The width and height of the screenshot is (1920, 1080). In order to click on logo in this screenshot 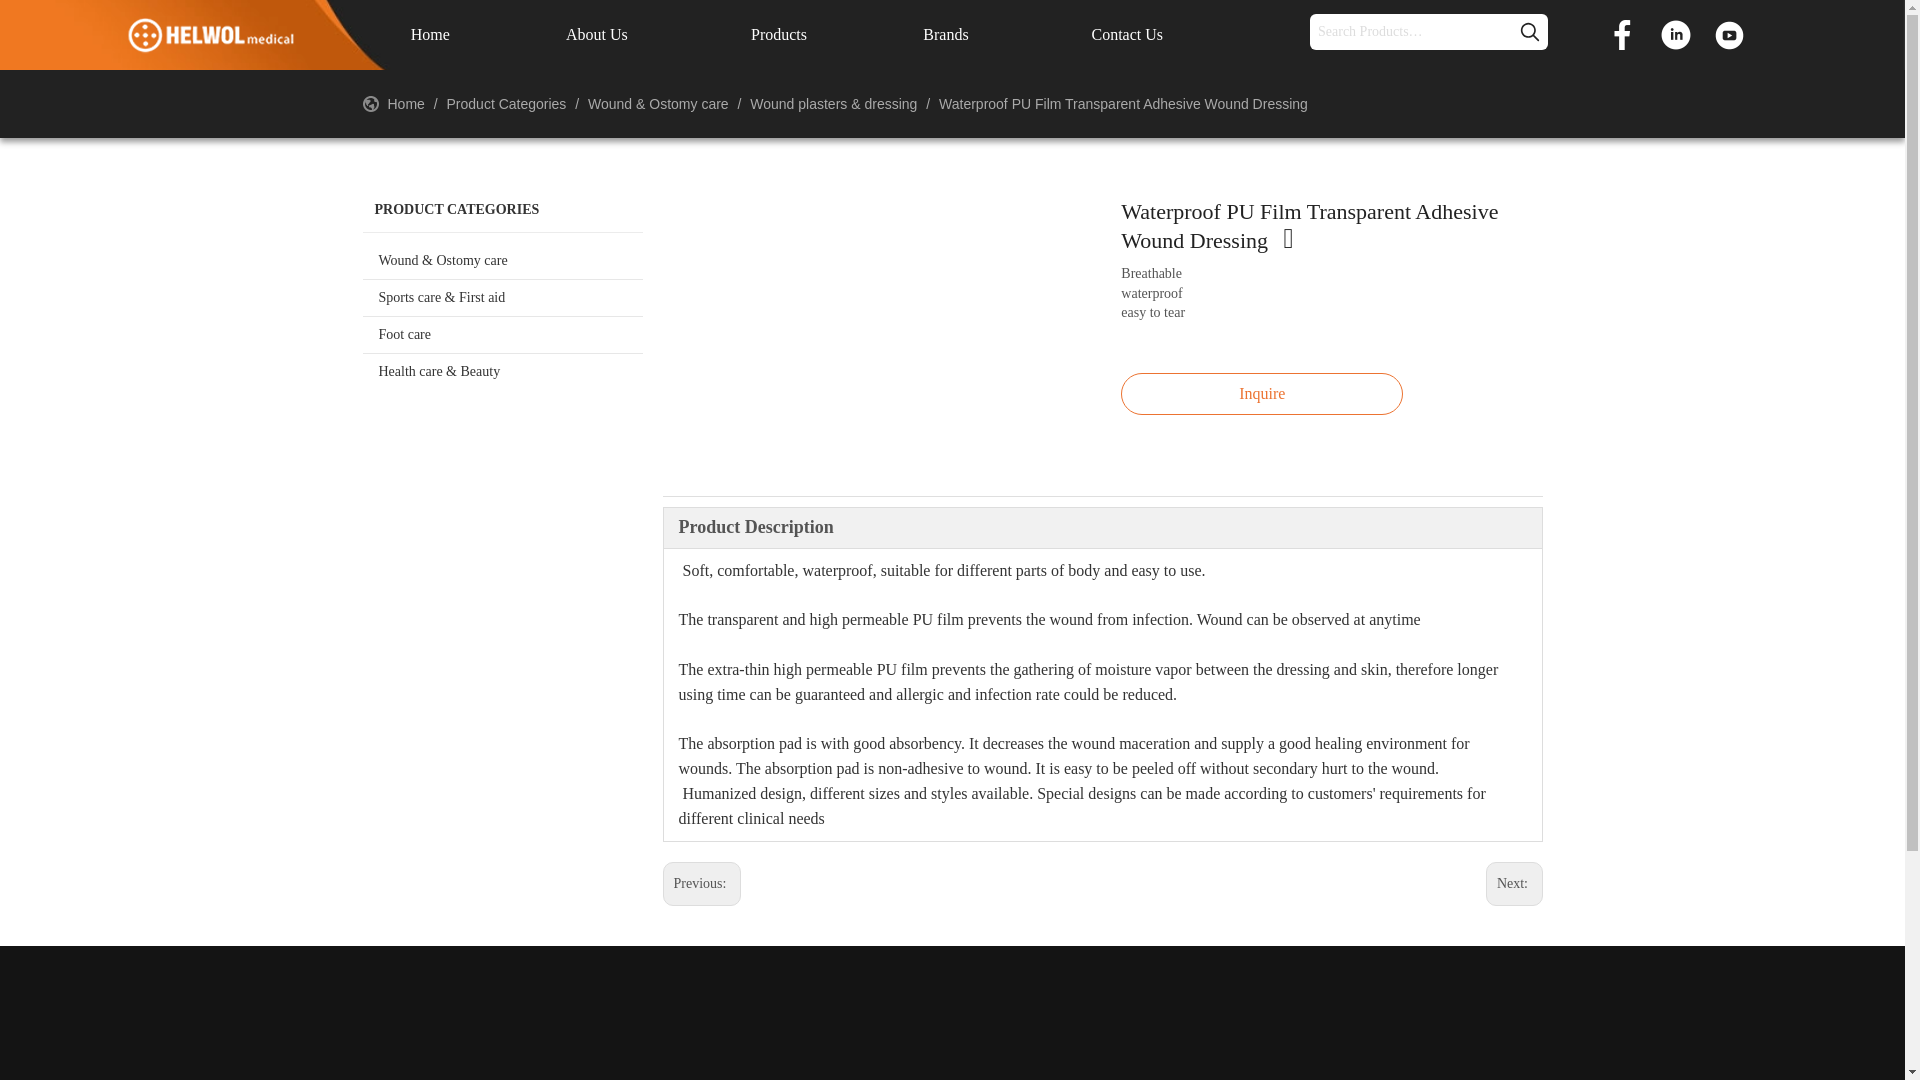, I will do `click(211, 34)`.